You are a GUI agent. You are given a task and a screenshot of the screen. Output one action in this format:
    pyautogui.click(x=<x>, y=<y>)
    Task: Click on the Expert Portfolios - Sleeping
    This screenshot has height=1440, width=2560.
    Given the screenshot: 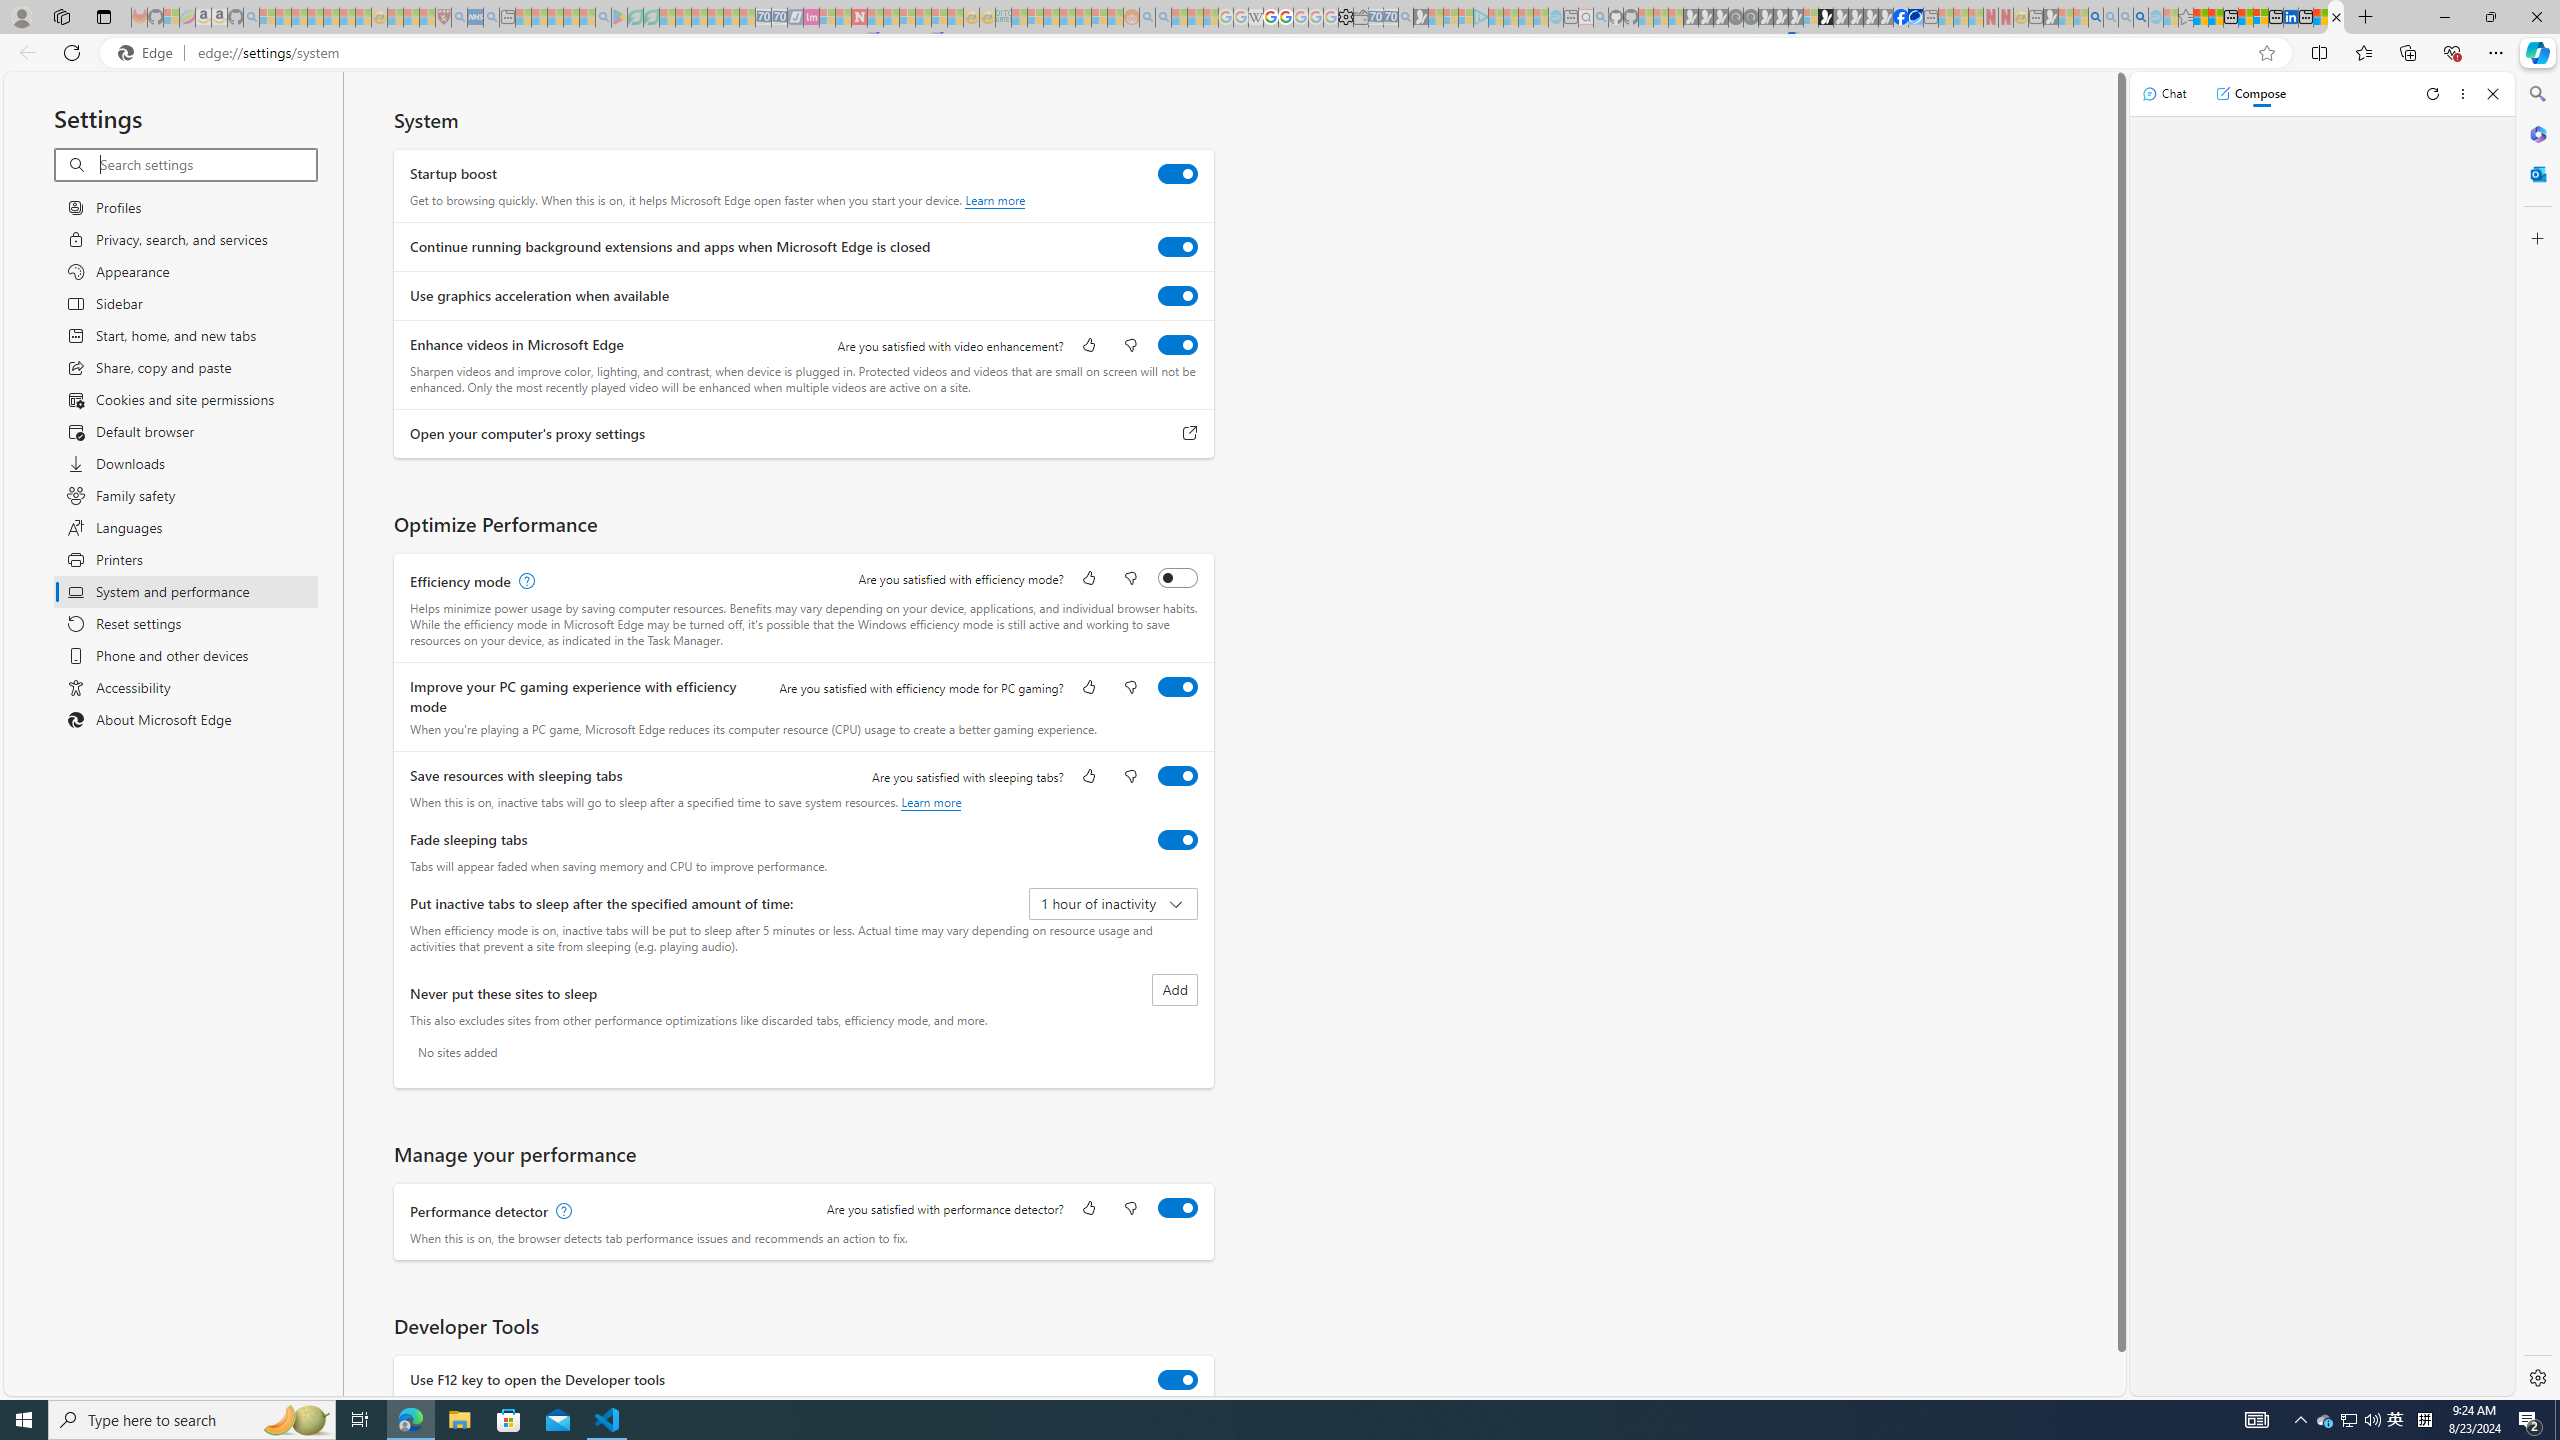 What is the action you would take?
    pyautogui.click(x=1067, y=17)
    